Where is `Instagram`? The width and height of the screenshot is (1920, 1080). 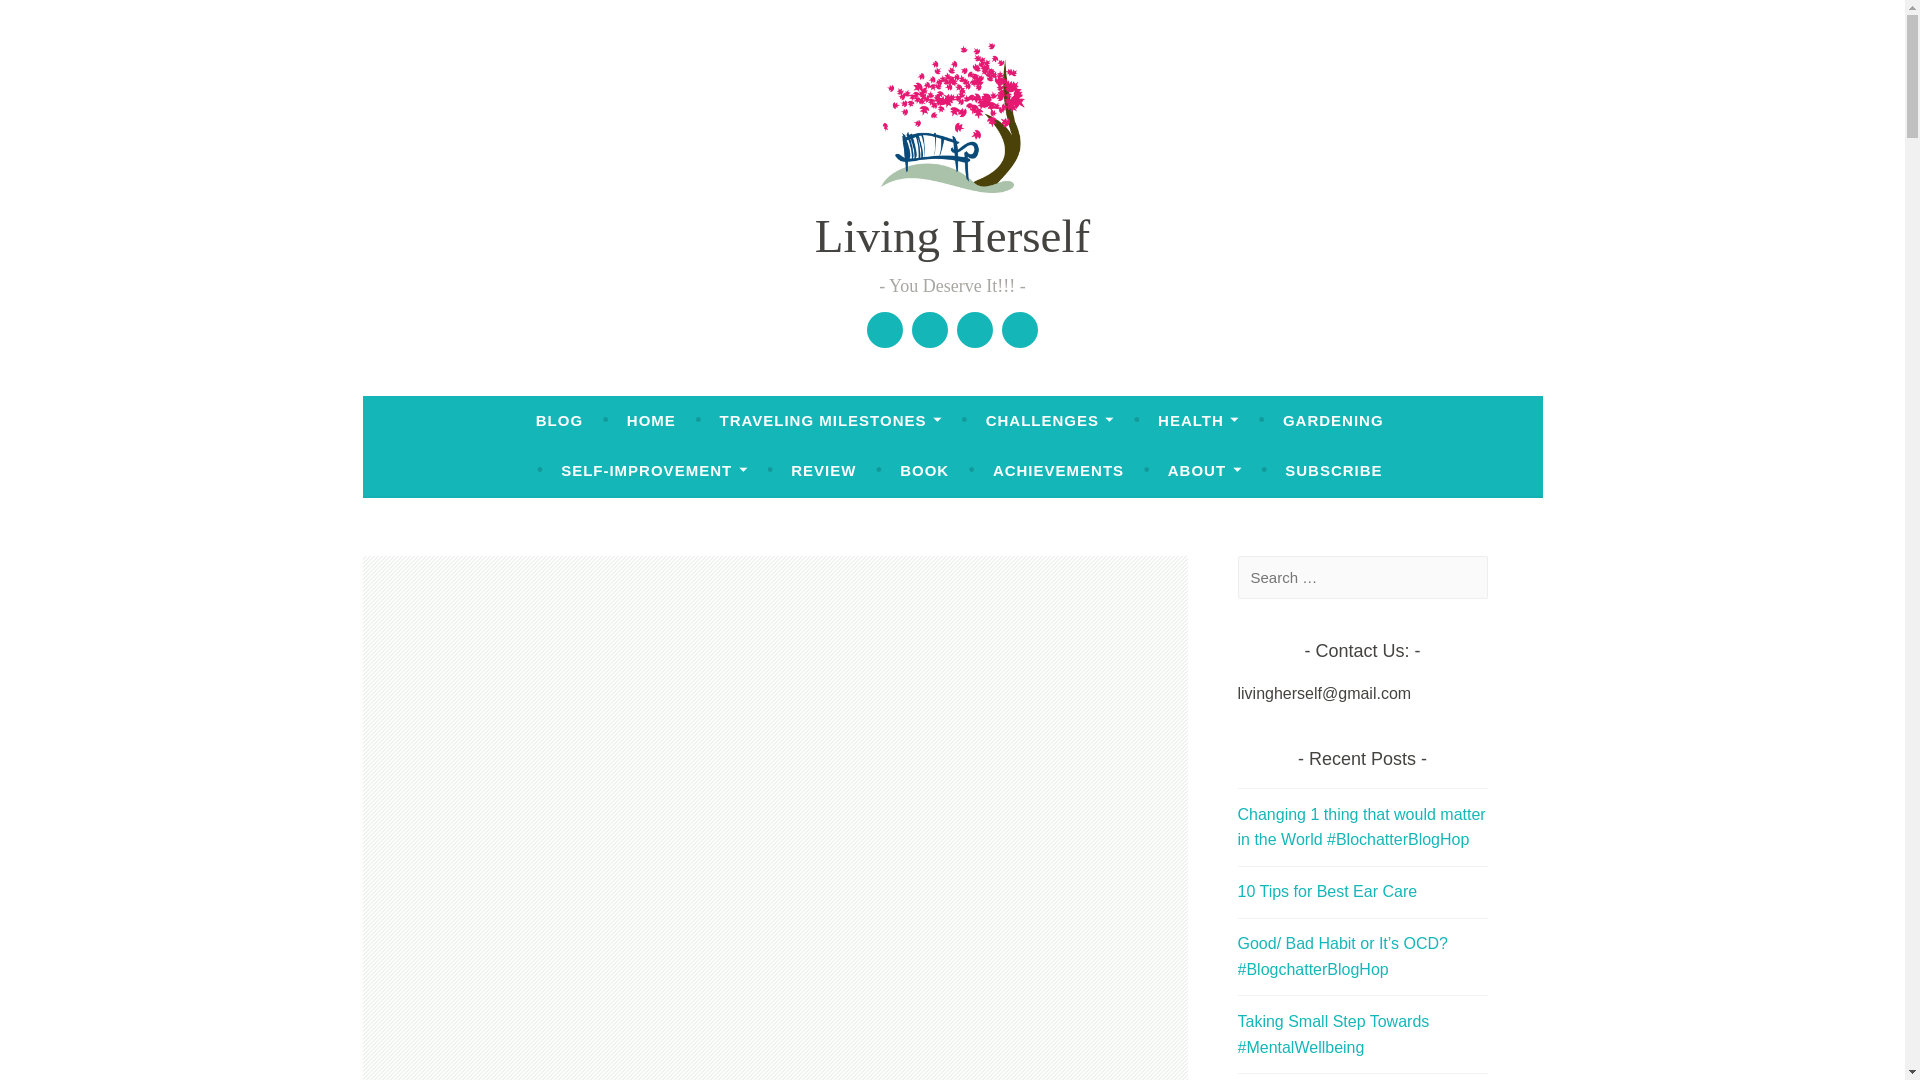 Instagram is located at coordinates (1019, 330).